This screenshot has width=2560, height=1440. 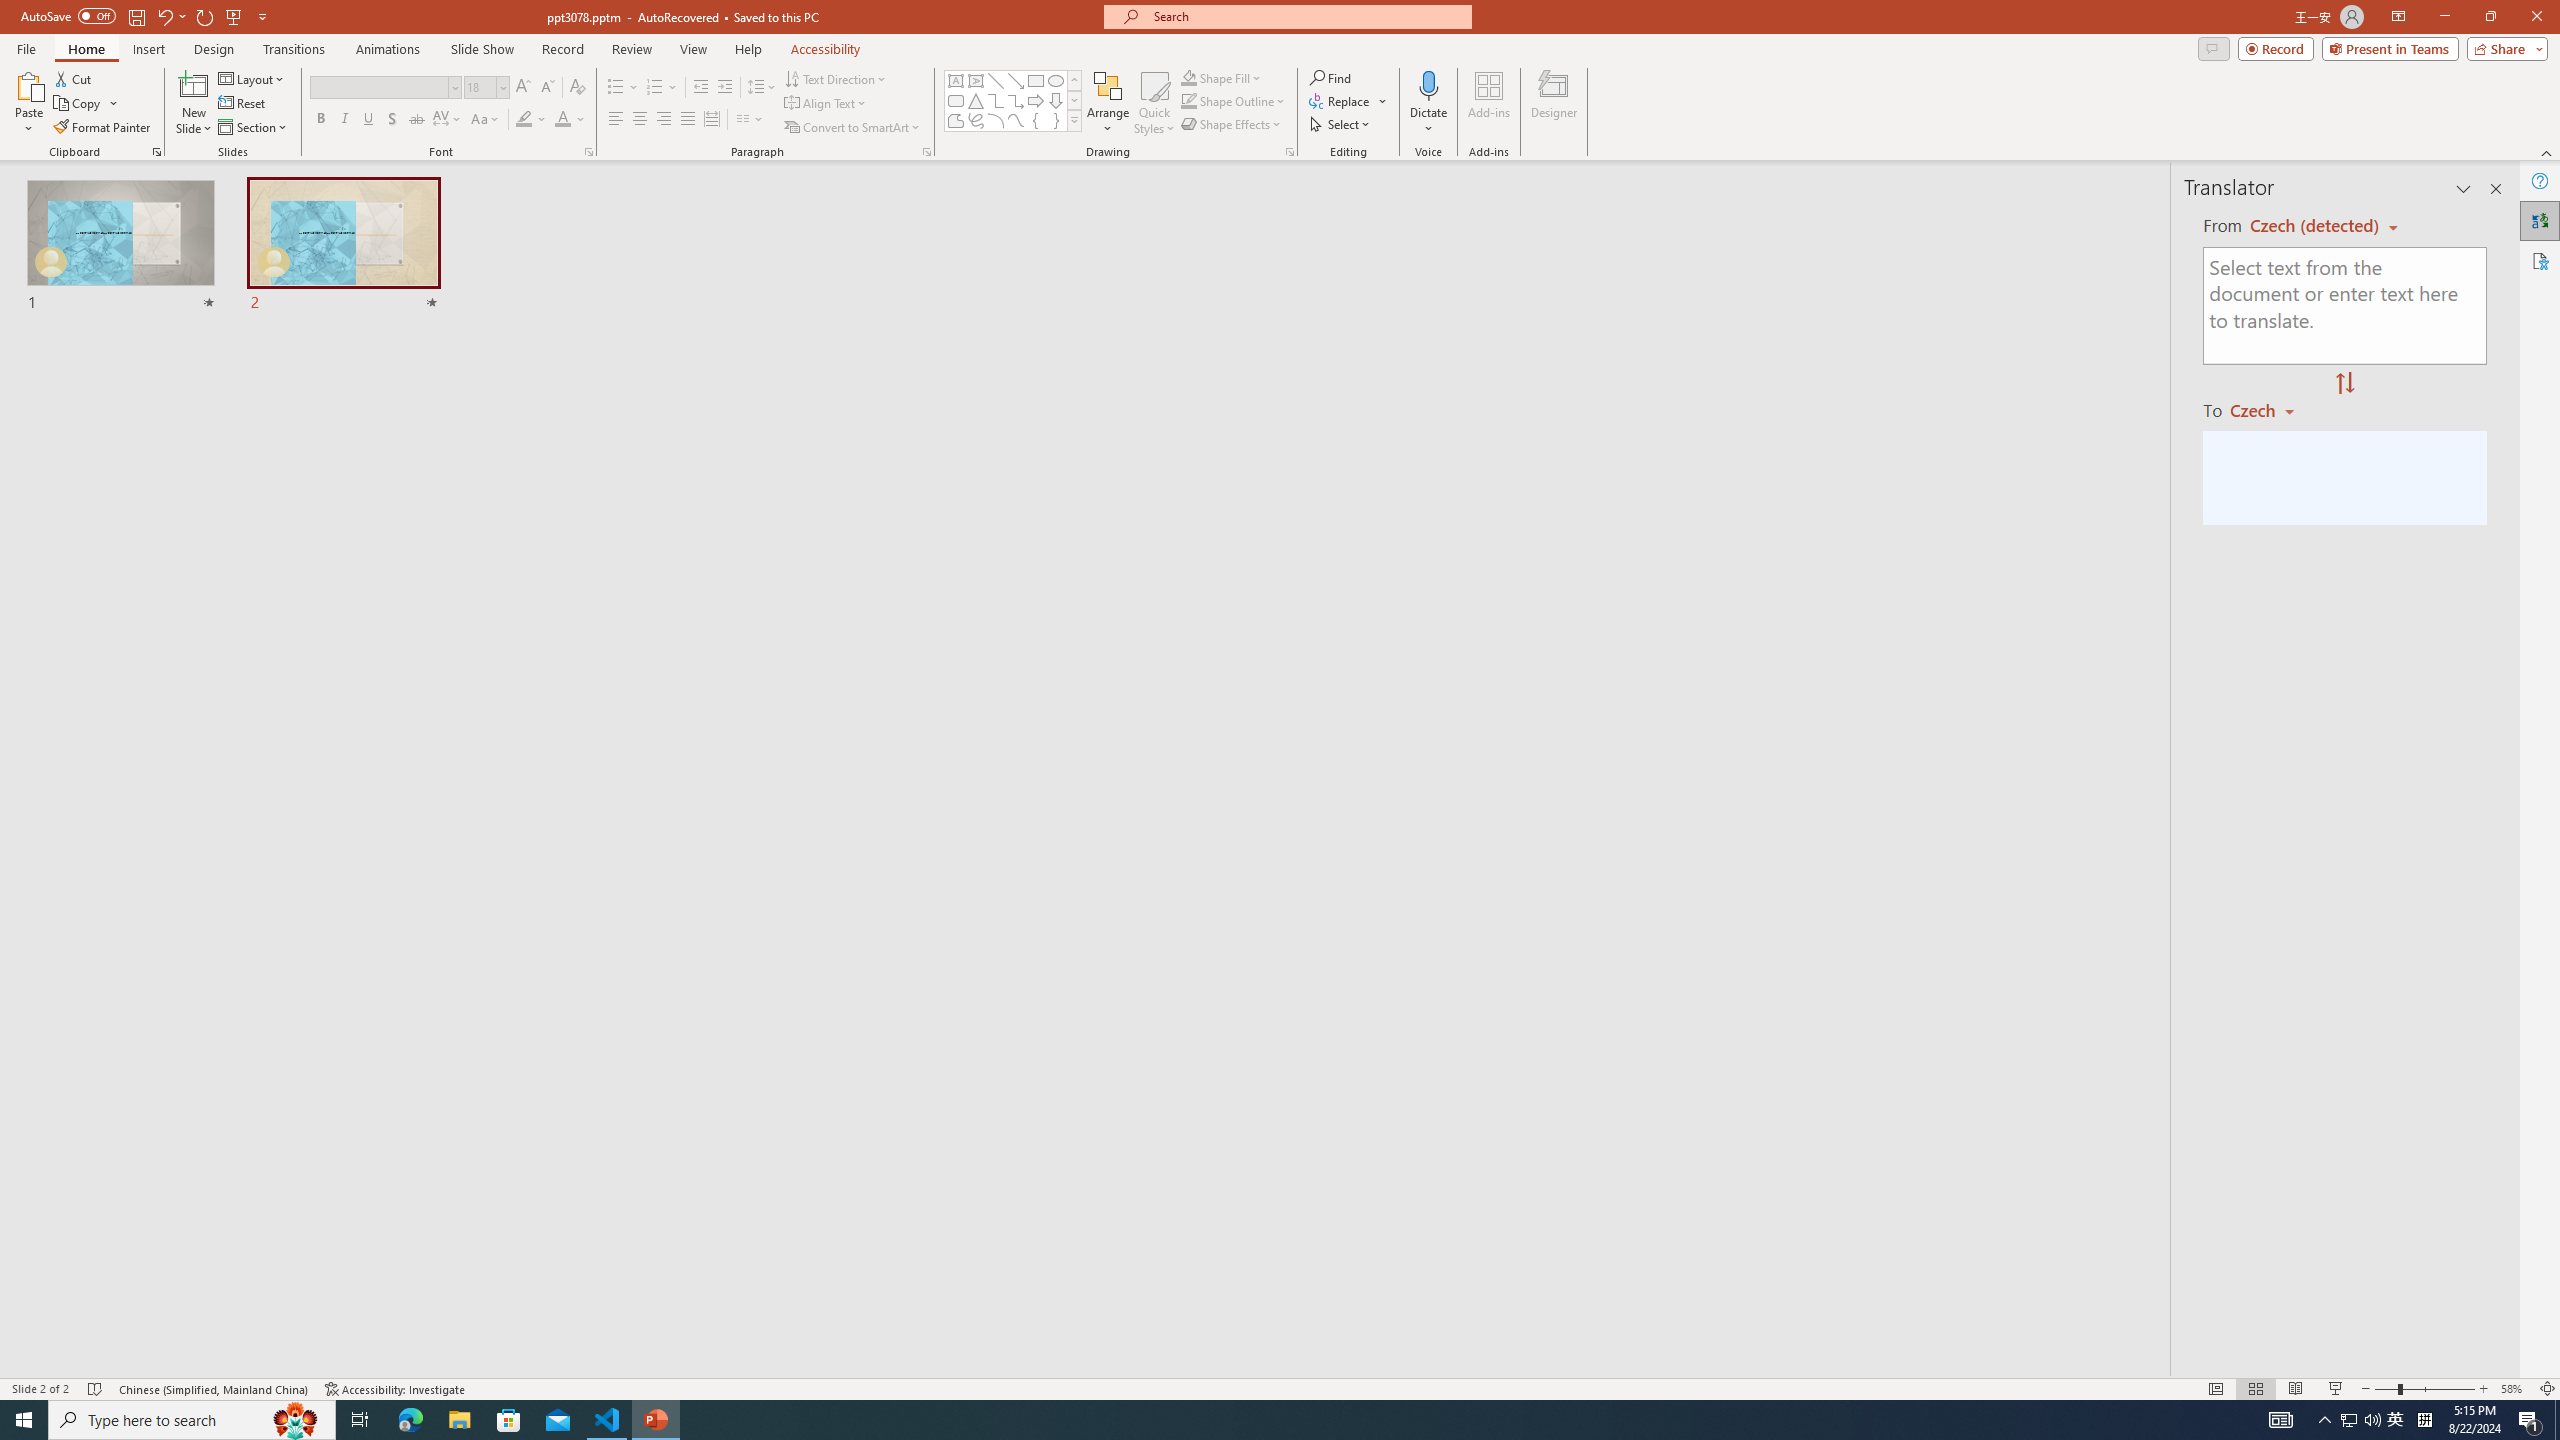 What do you see at coordinates (104, 128) in the screenshot?
I see `Format Painter` at bounding box center [104, 128].